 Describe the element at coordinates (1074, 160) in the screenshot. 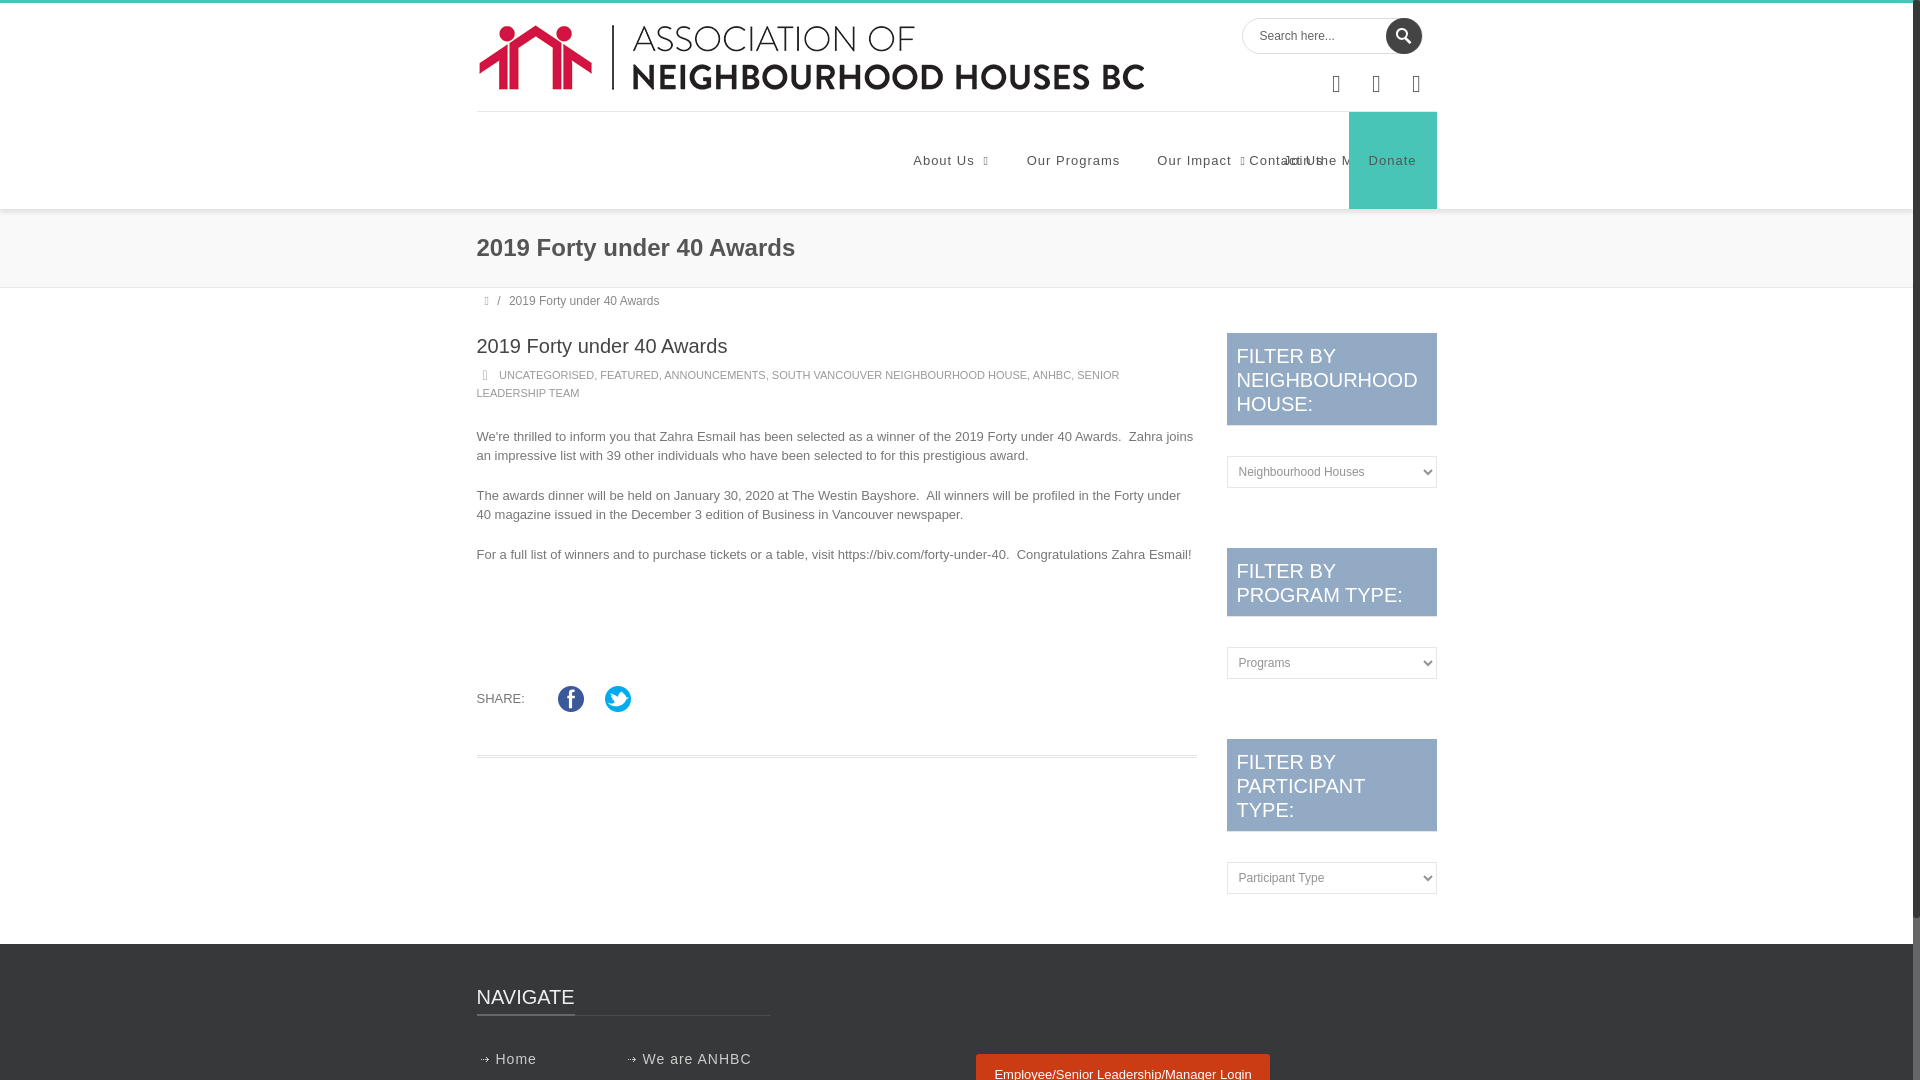

I see `Our Programs` at that location.